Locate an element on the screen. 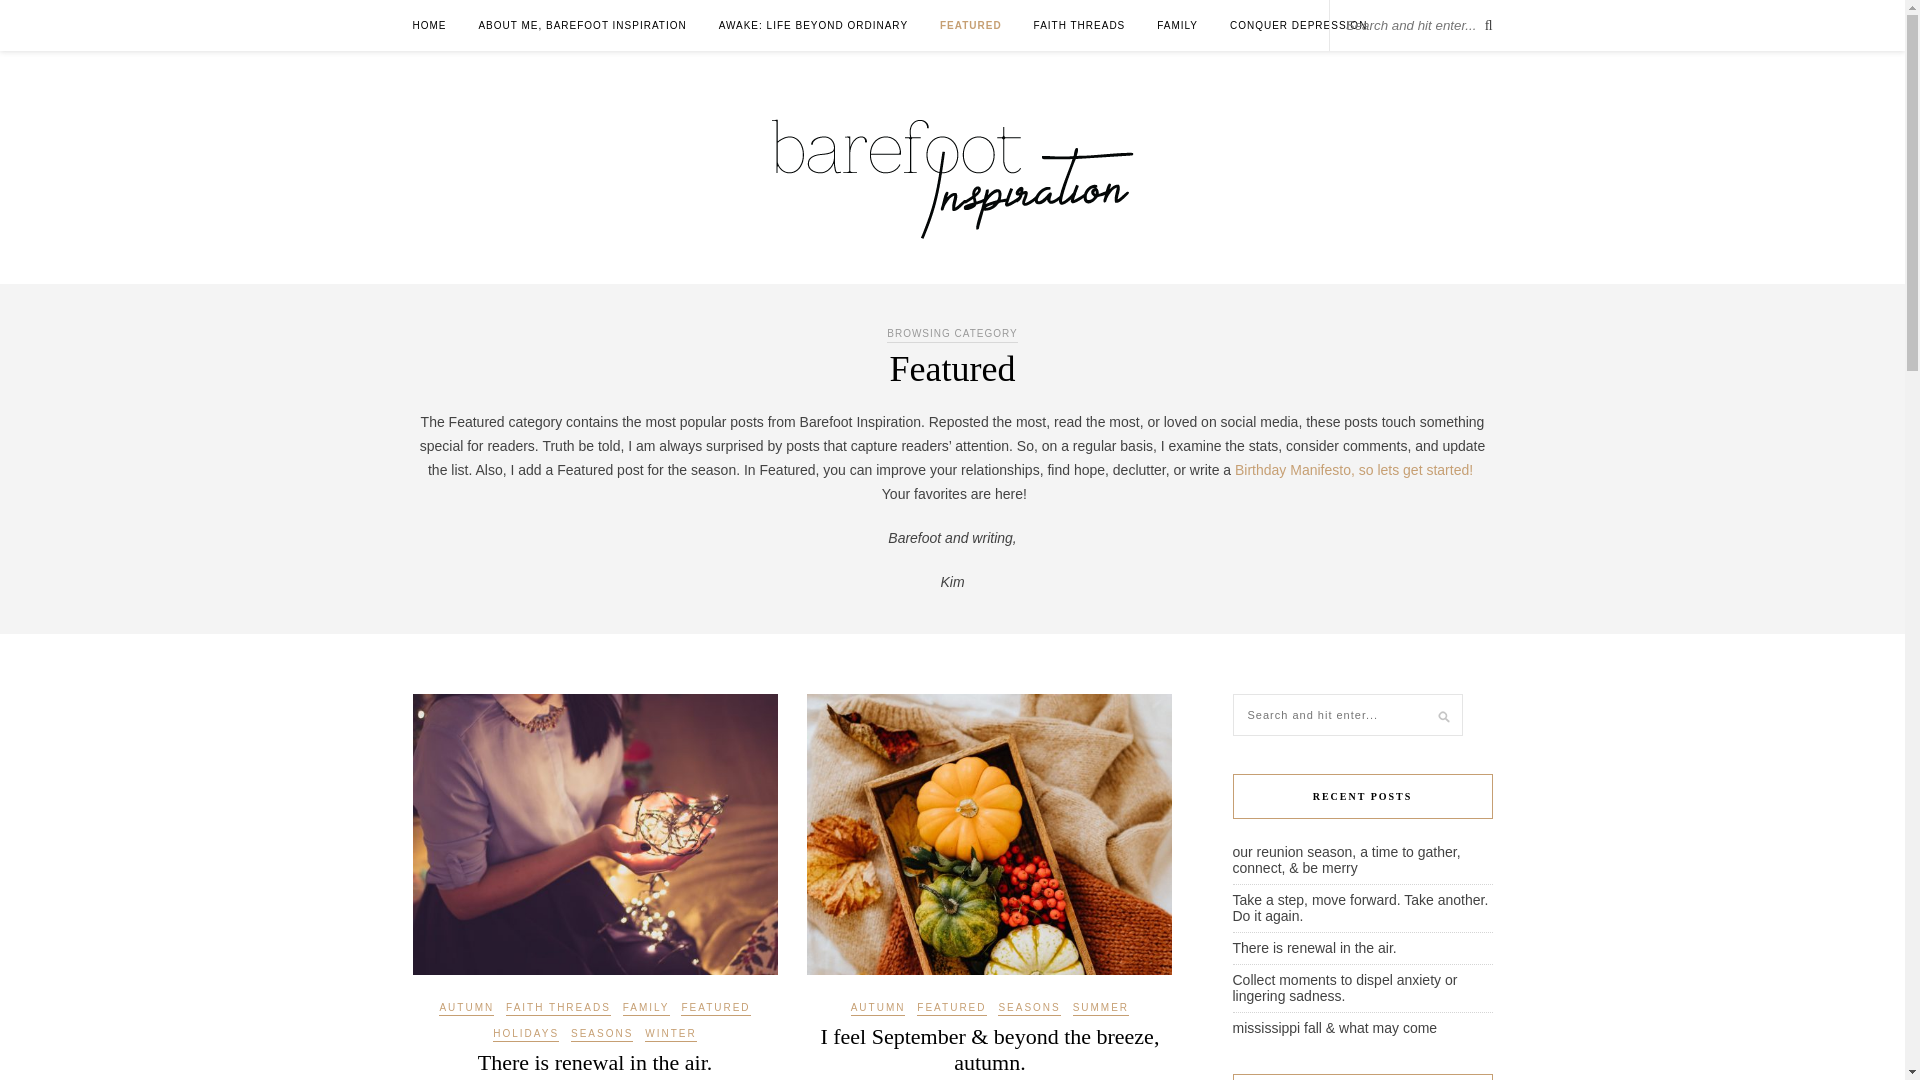  SUMMER is located at coordinates (1100, 1009).